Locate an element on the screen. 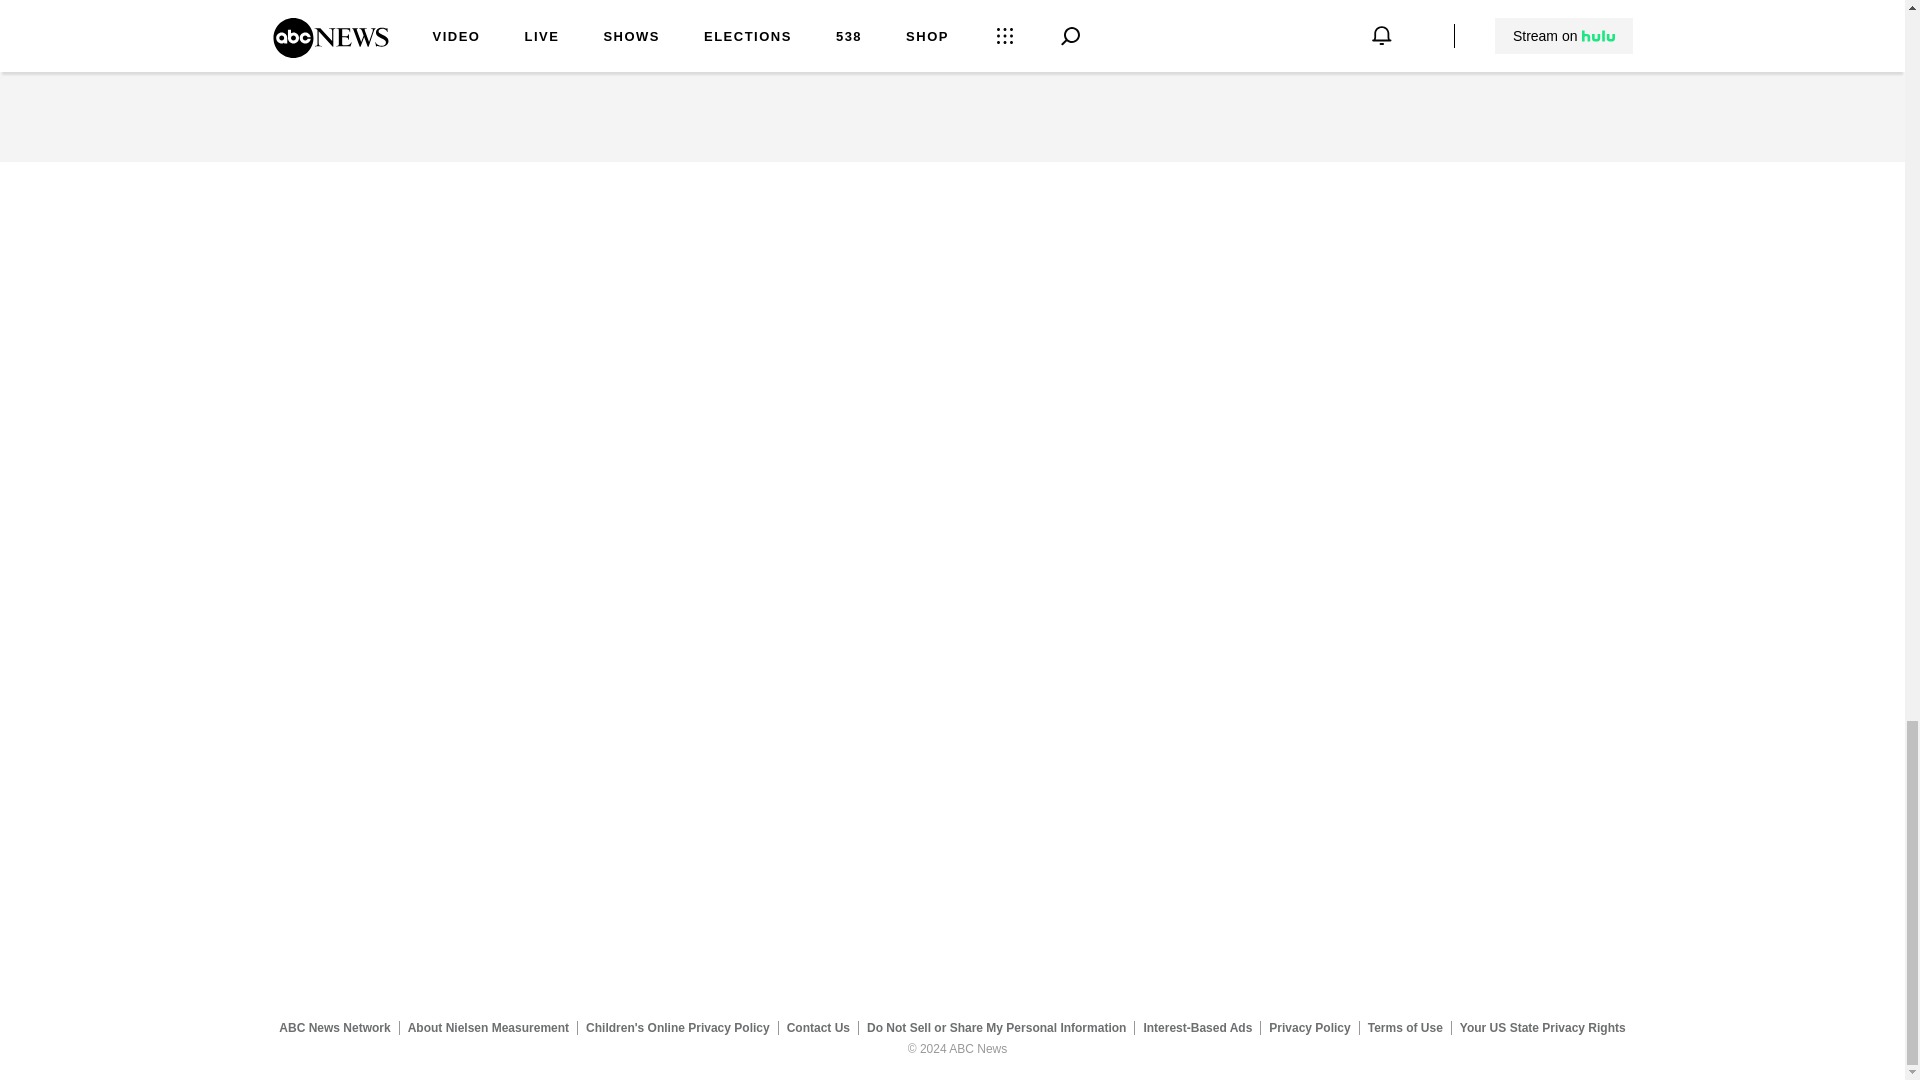 The image size is (1920, 1080). ABC News Network is located at coordinates (334, 1027).